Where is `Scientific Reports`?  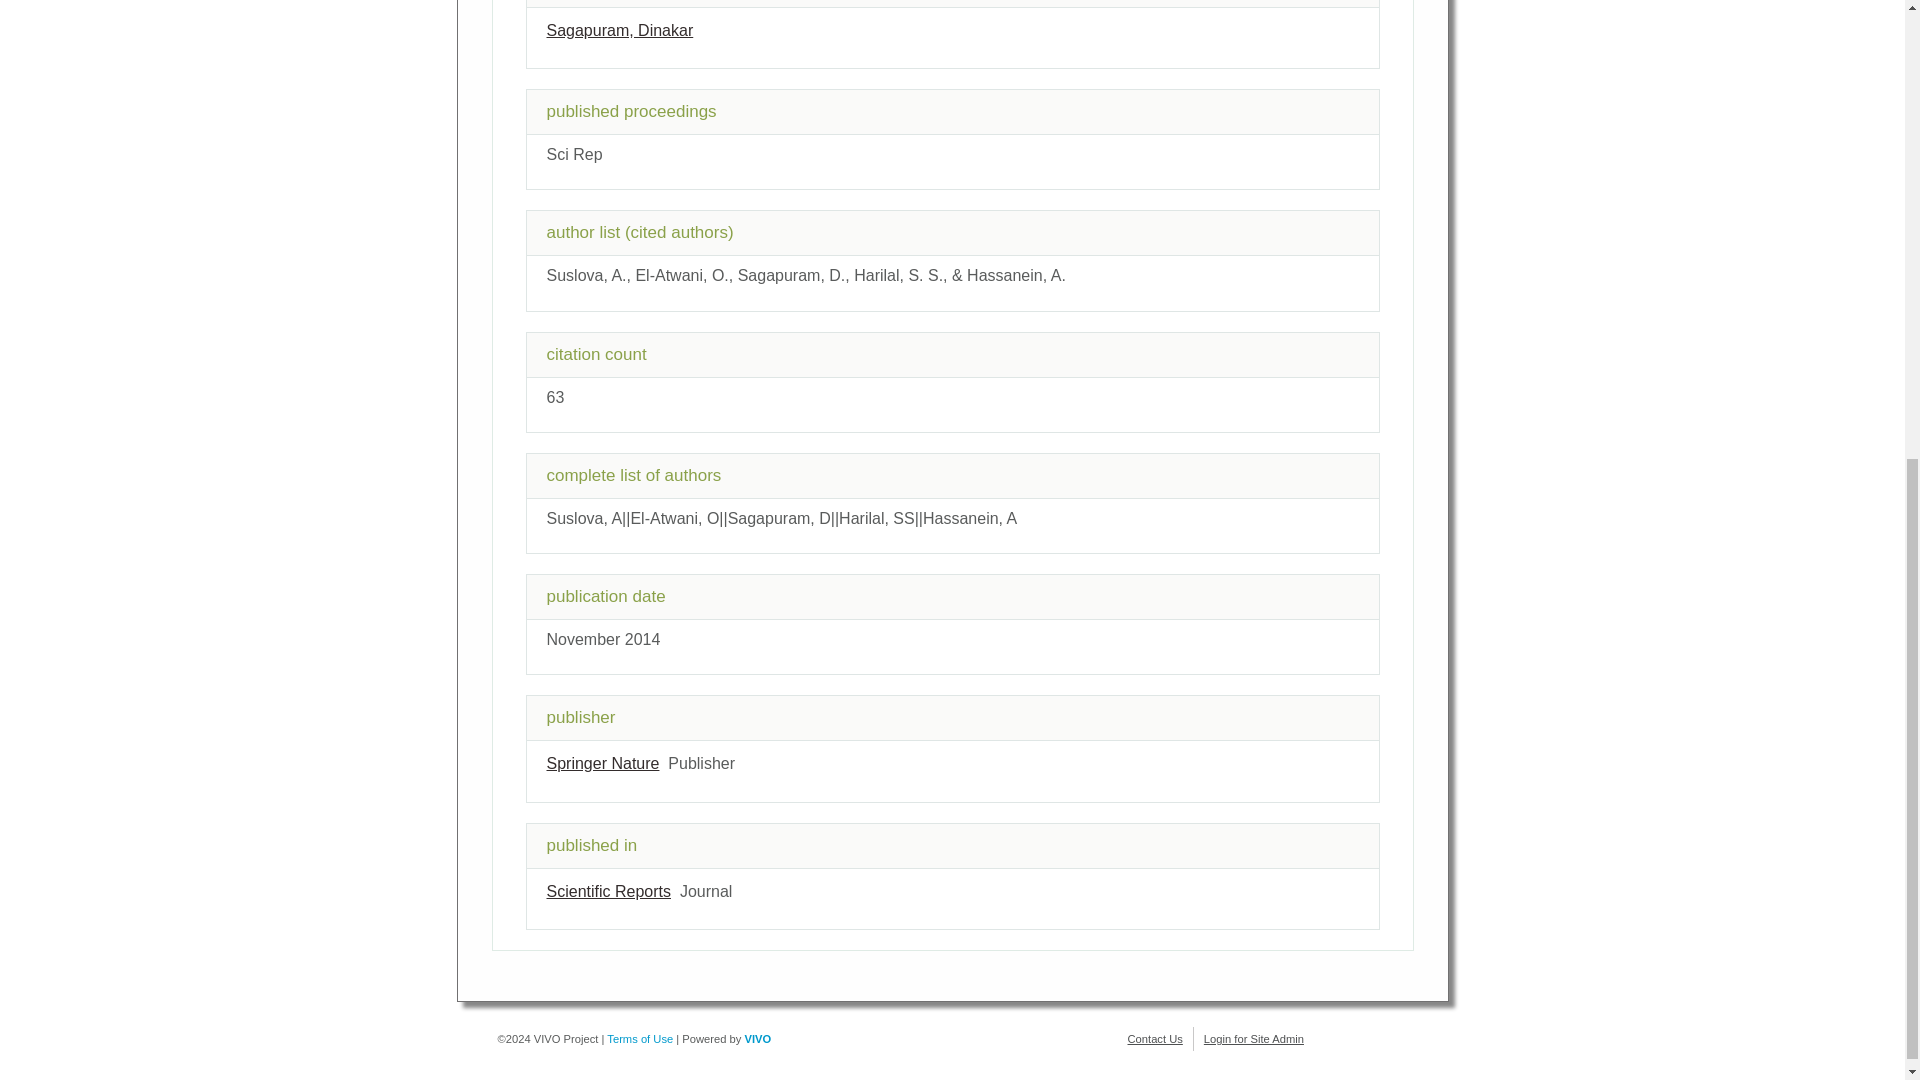 Scientific Reports is located at coordinates (608, 891).